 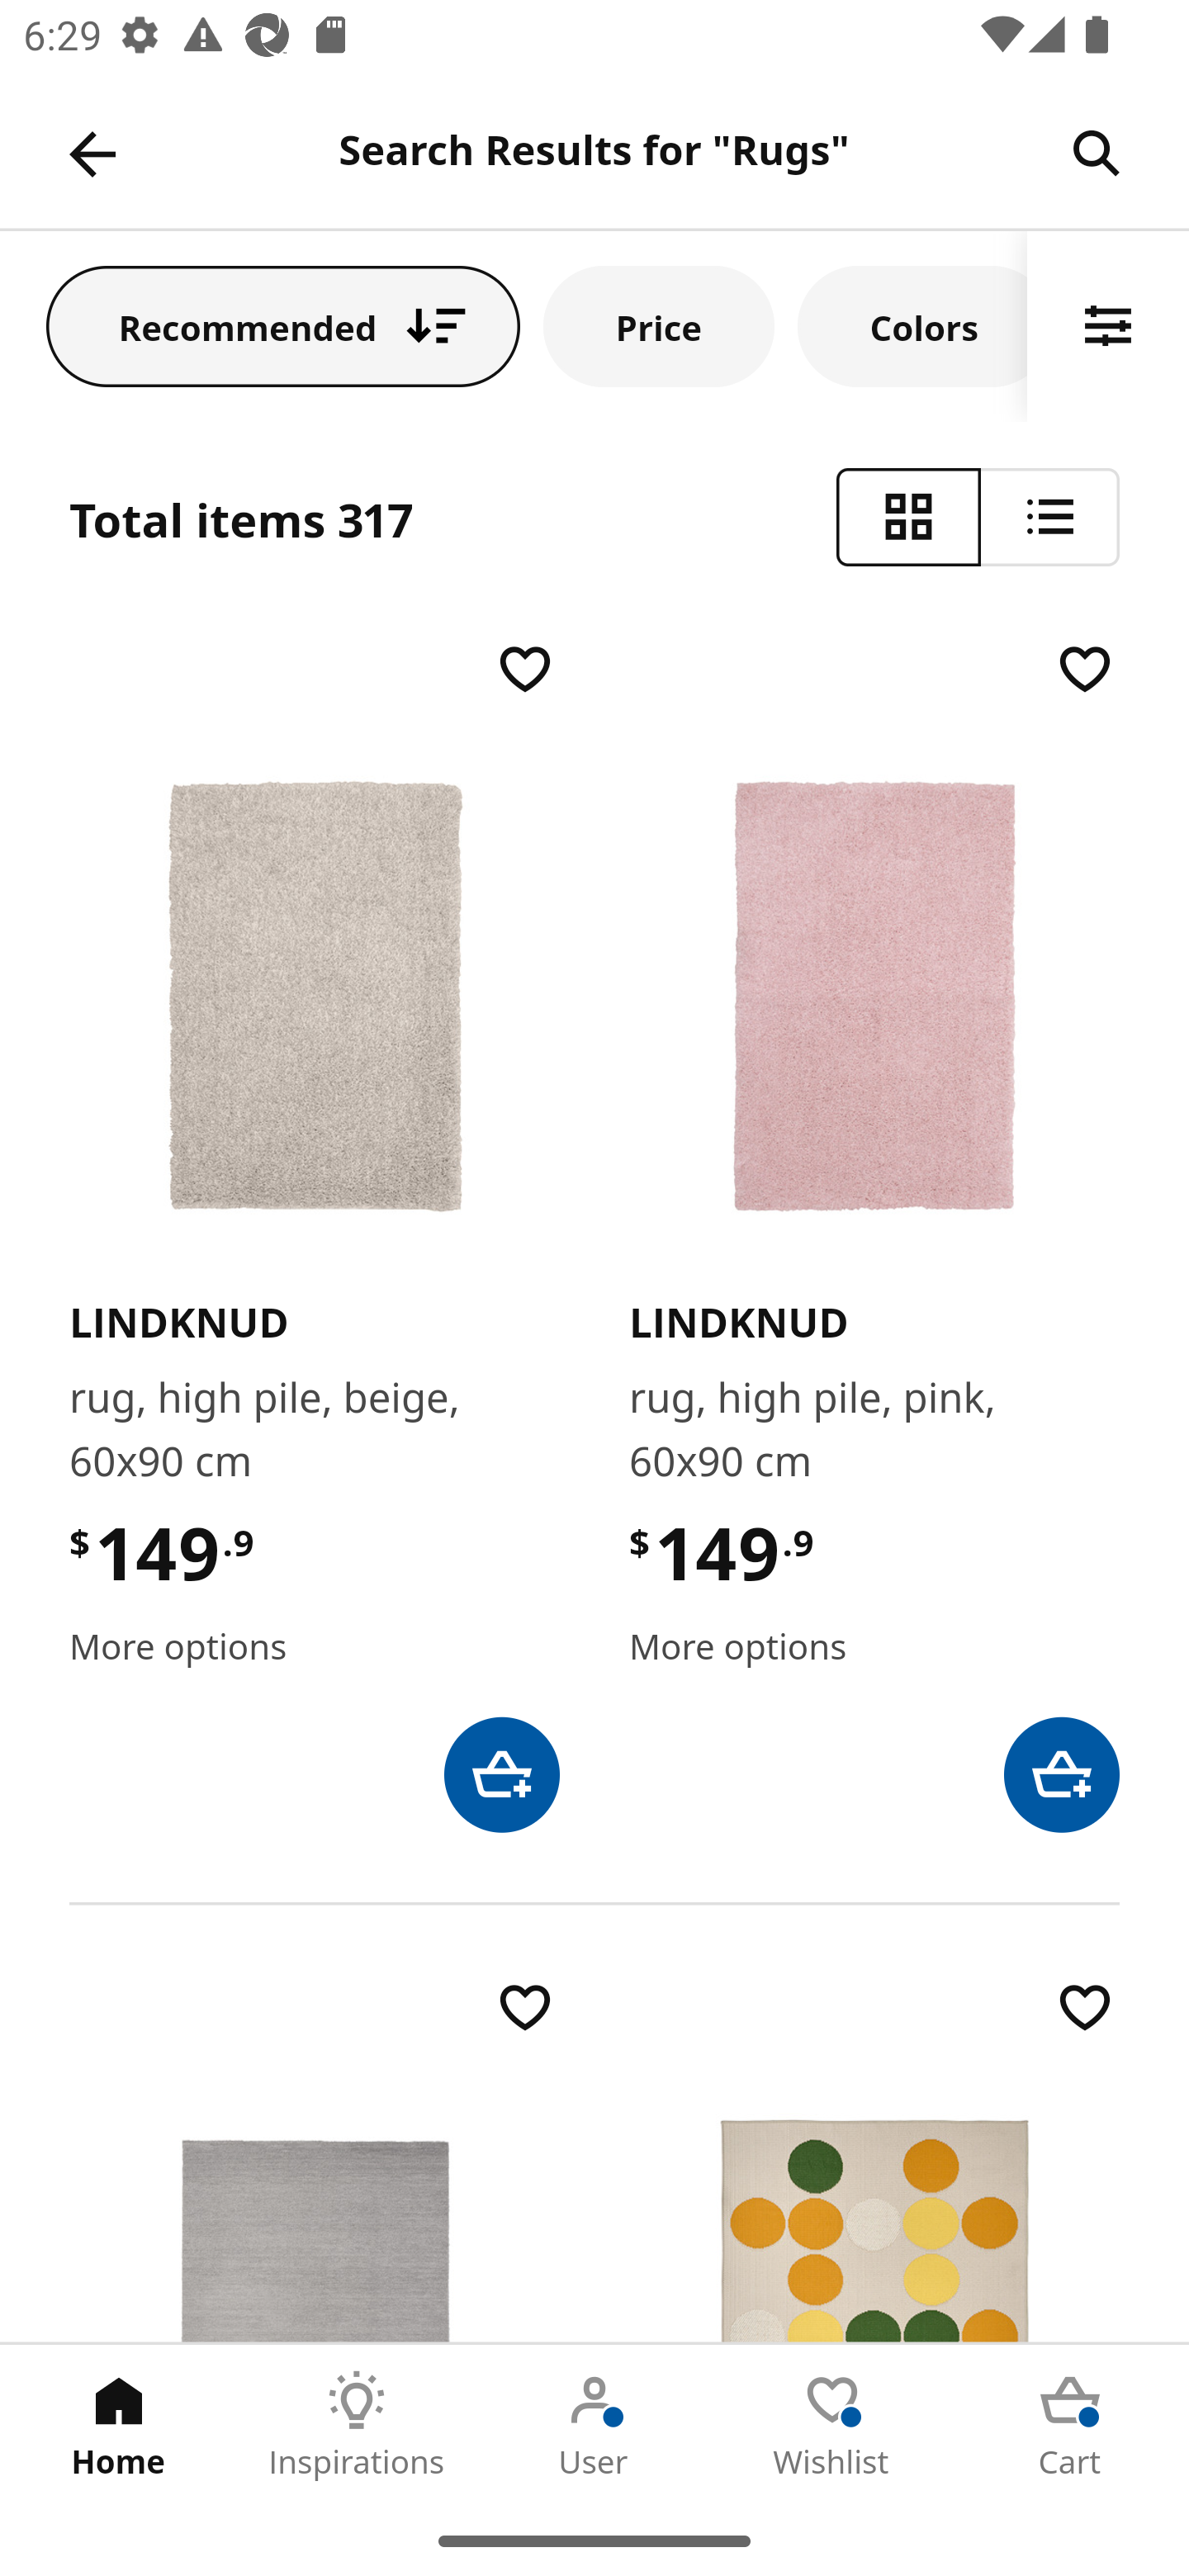 I want to click on Cart
Tab 5 of 5, so click(x=1070, y=2425).